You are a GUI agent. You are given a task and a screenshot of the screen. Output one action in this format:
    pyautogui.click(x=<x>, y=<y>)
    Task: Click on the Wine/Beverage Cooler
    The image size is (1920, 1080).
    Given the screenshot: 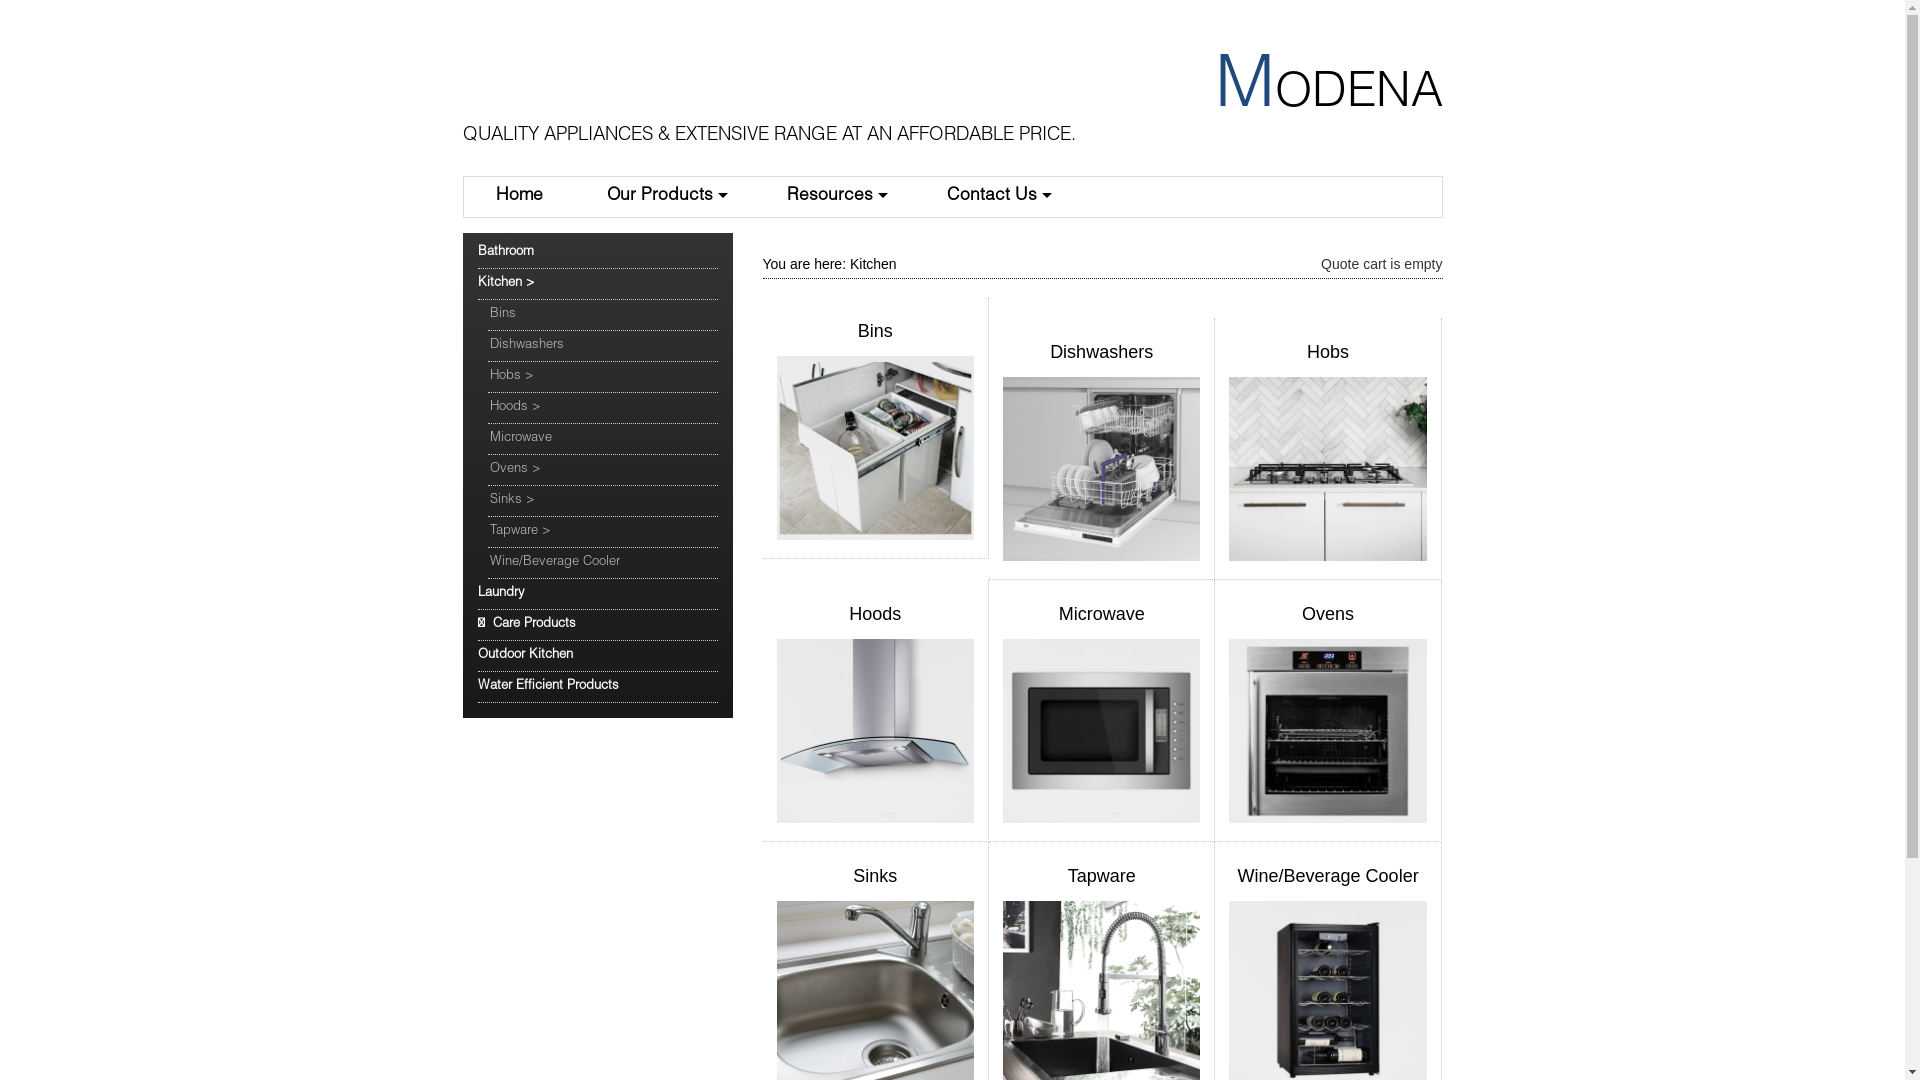 What is the action you would take?
    pyautogui.click(x=603, y=564)
    